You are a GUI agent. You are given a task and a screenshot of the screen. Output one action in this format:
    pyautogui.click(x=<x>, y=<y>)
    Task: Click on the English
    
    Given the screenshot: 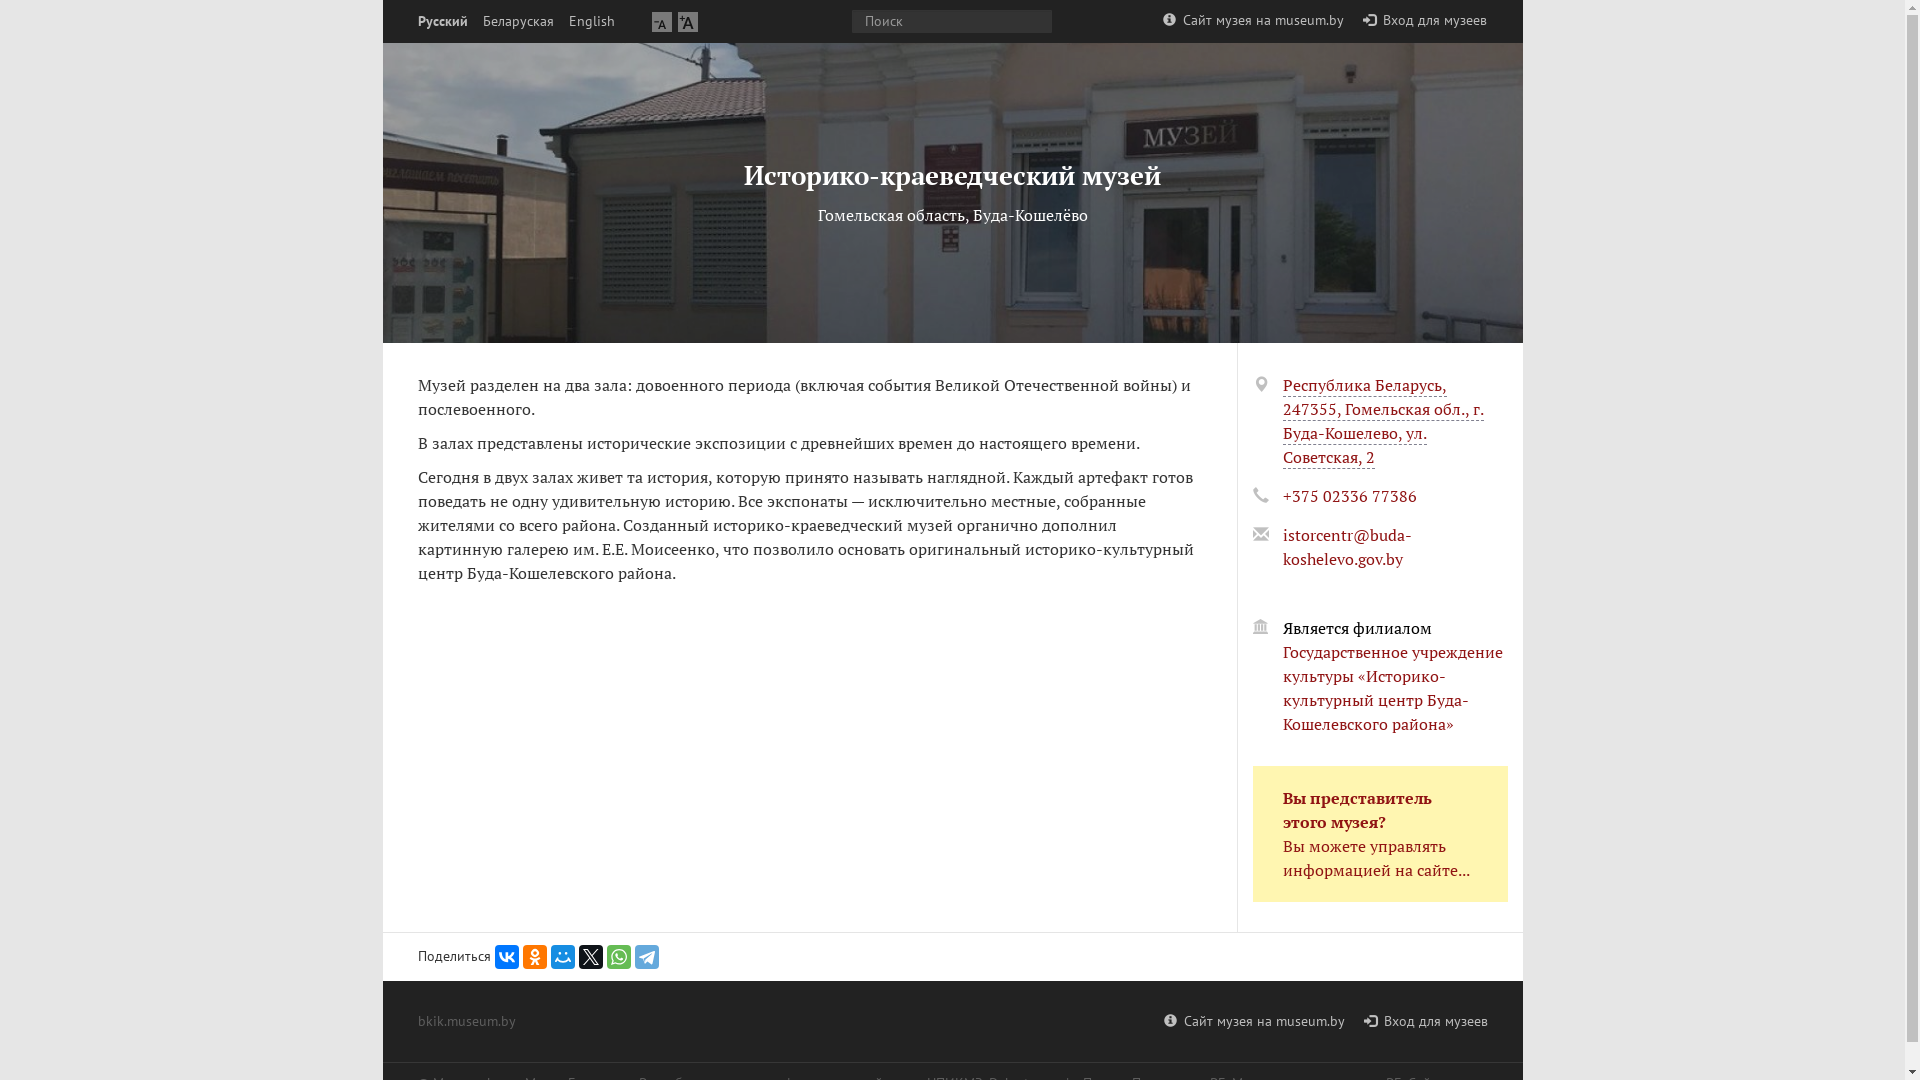 What is the action you would take?
    pyautogui.click(x=591, y=22)
    